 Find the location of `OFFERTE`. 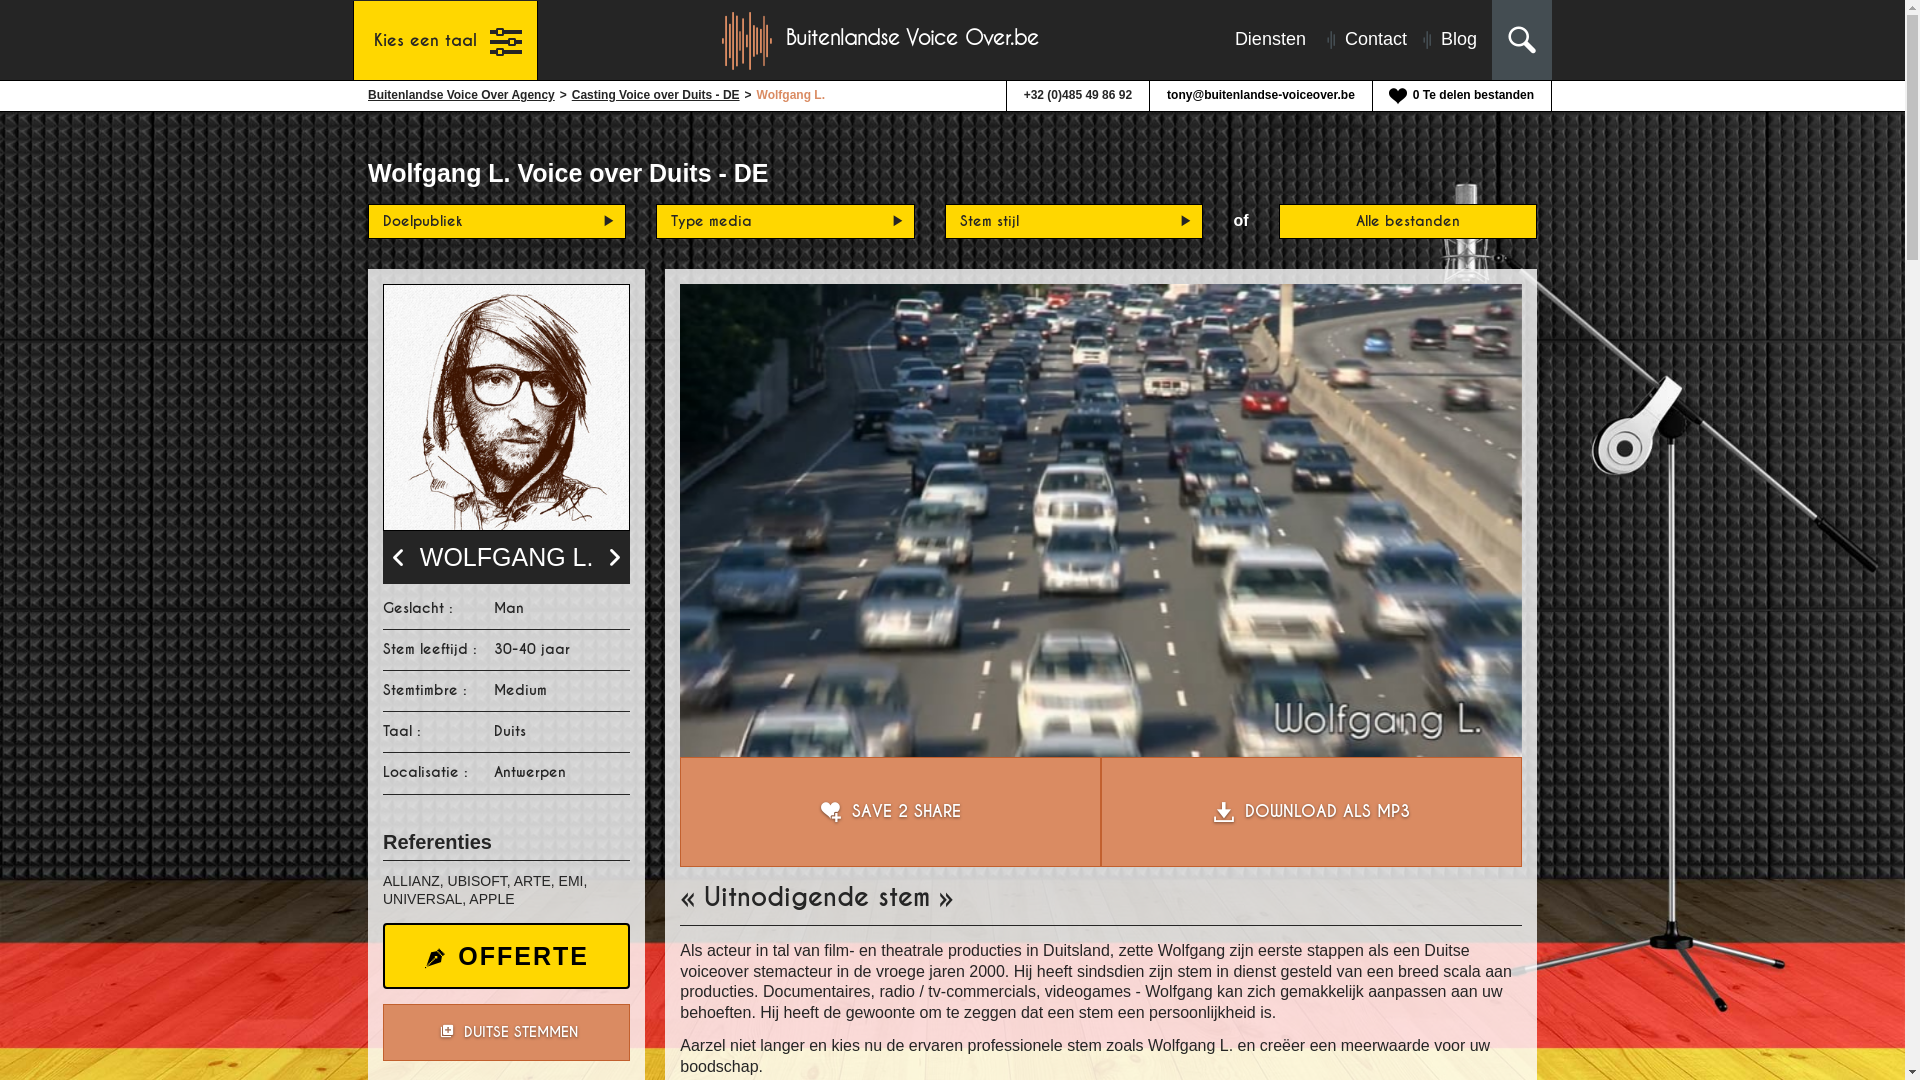

OFFERTE is located at coordinates (506, 956).